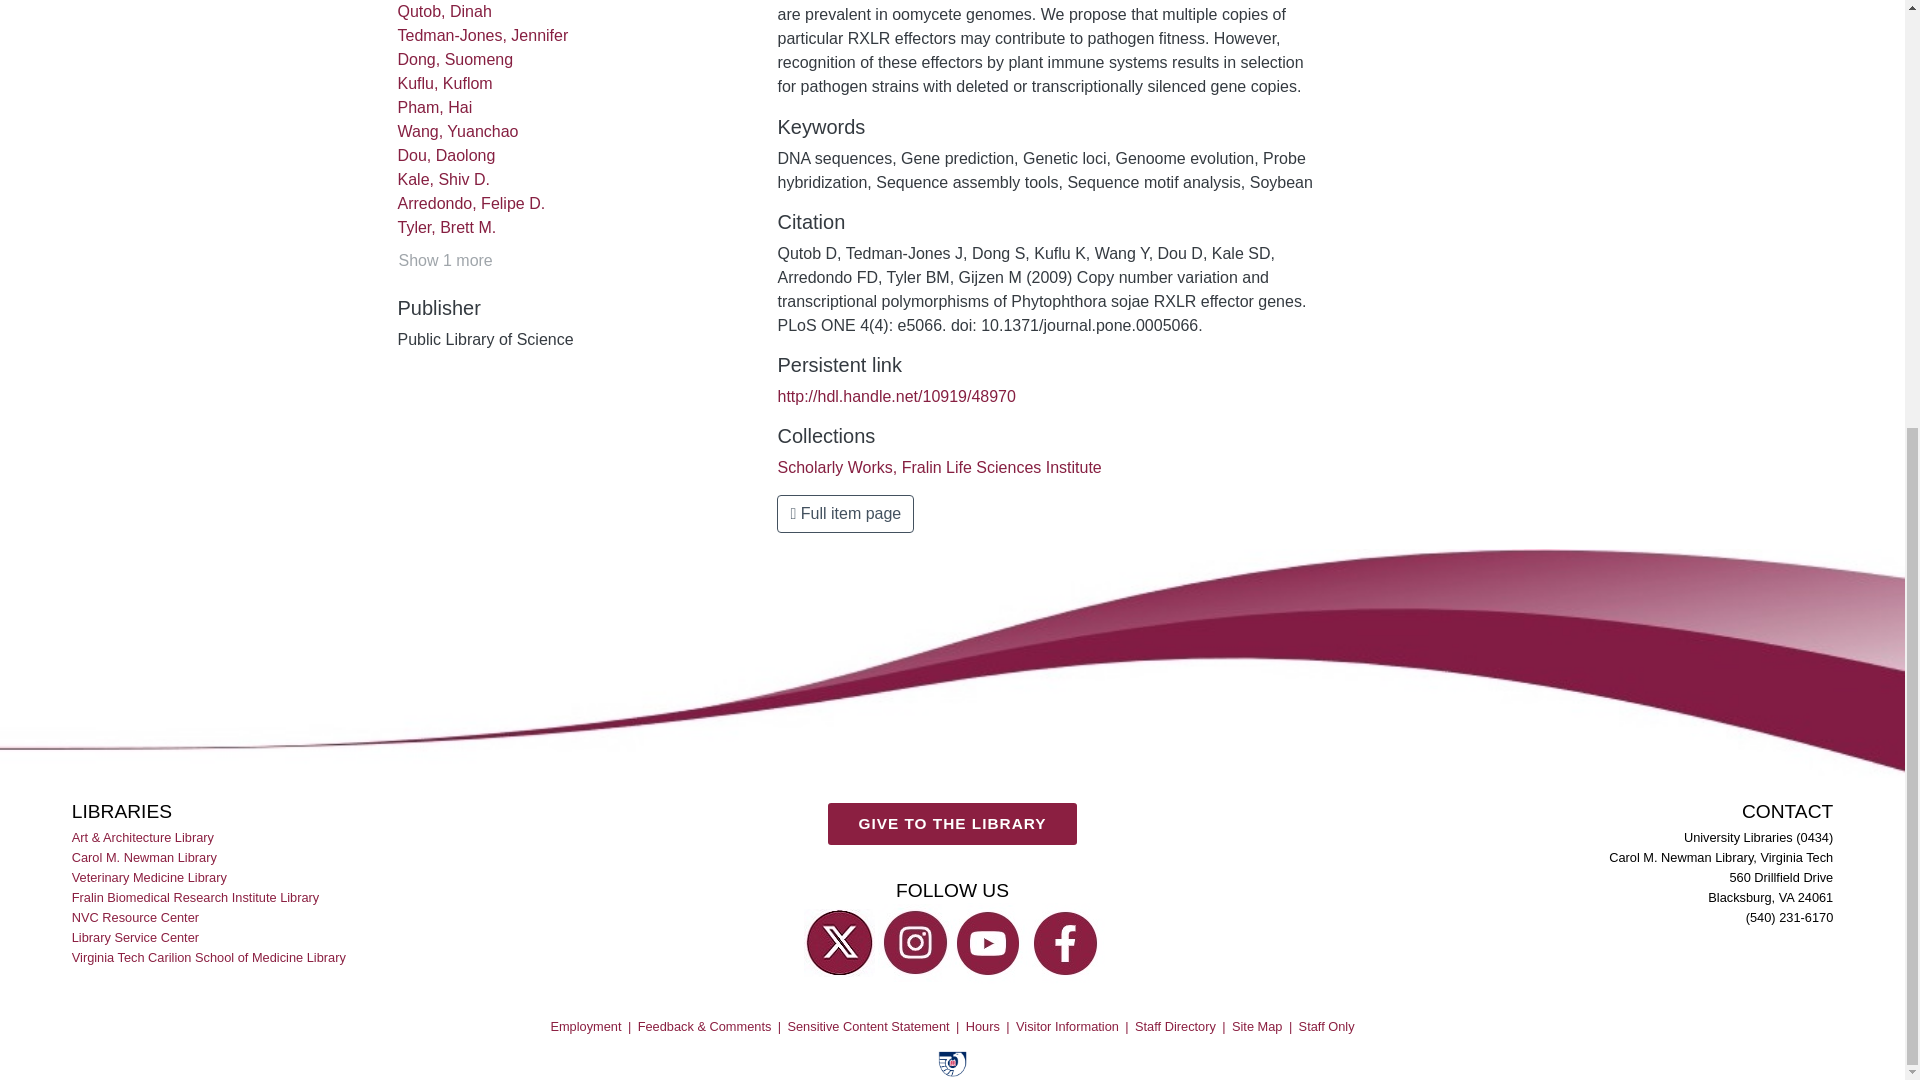 Image resolution: width=1920 pixels, height=1080 pixels. I want to click on Arredondo, Felipe D., so click(471, 203).